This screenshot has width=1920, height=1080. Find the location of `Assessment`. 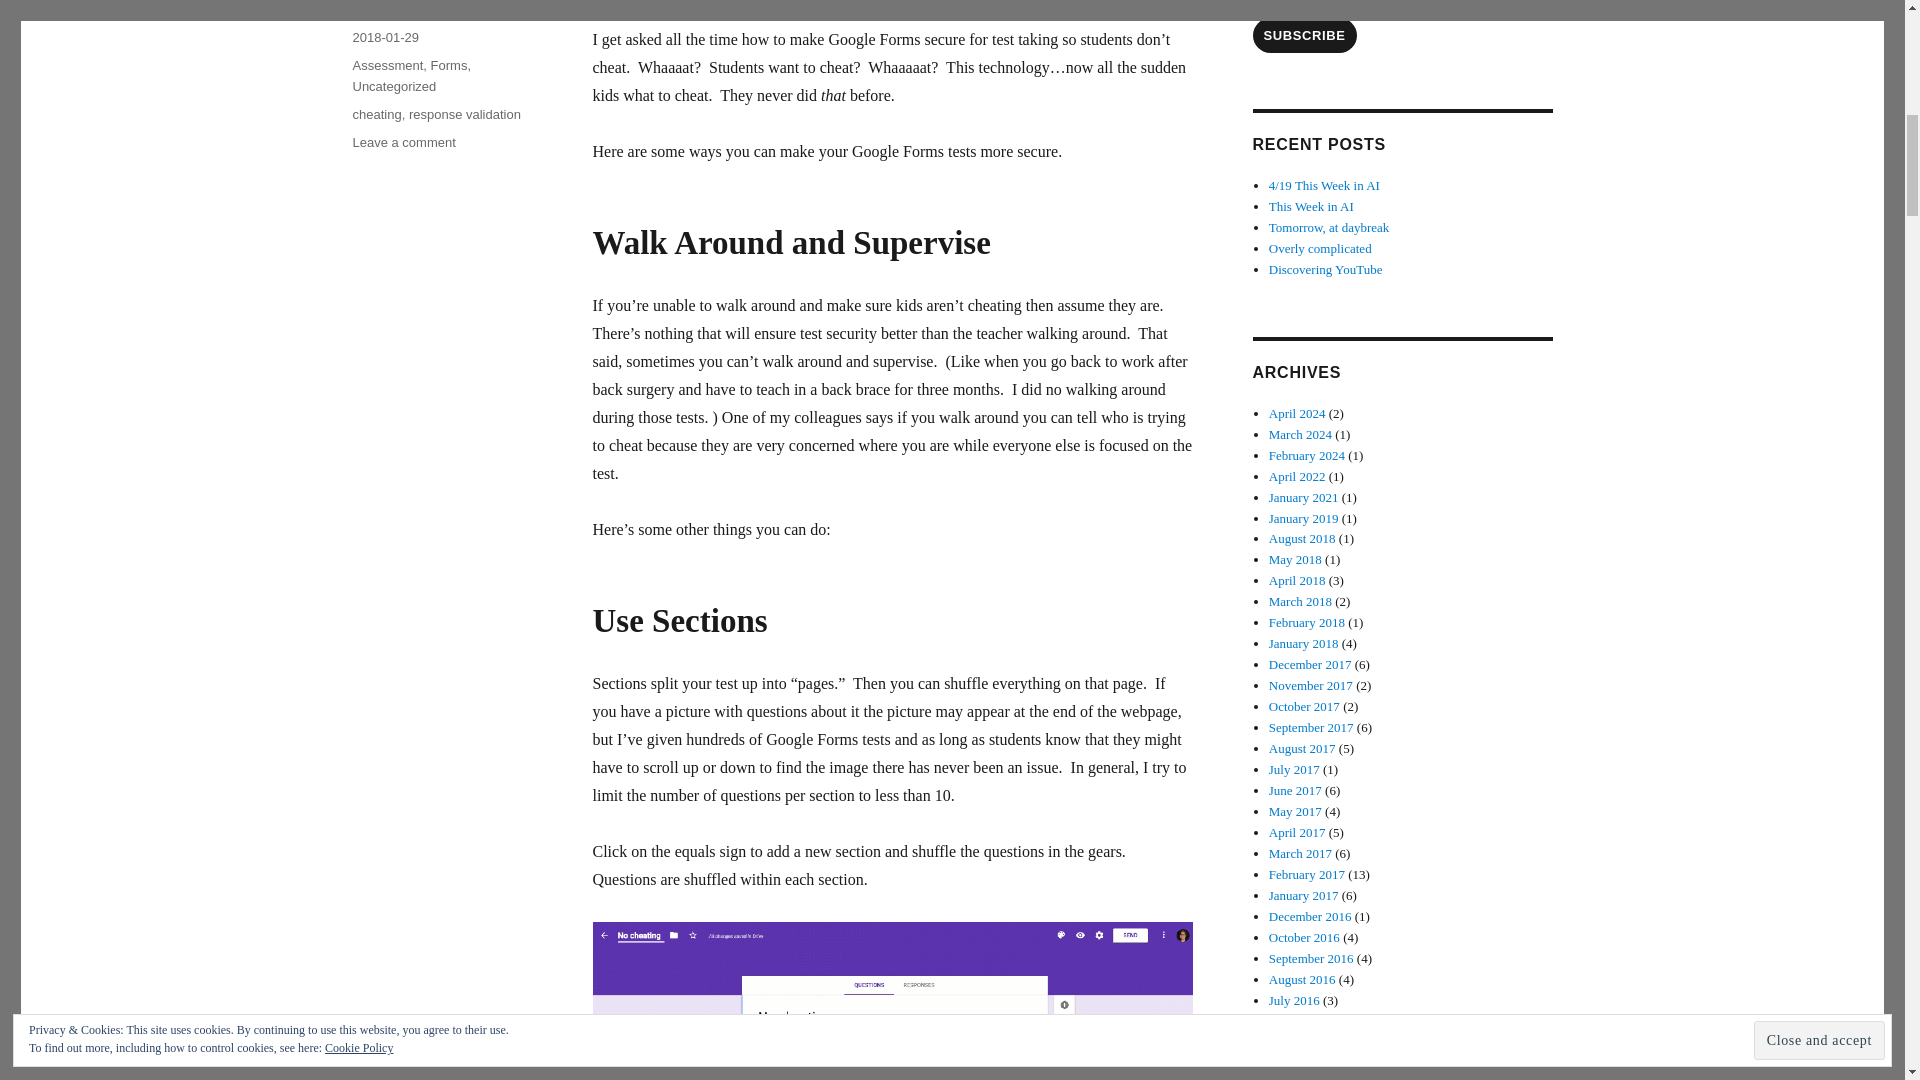

Assessment is located at coordinates (403, 142).